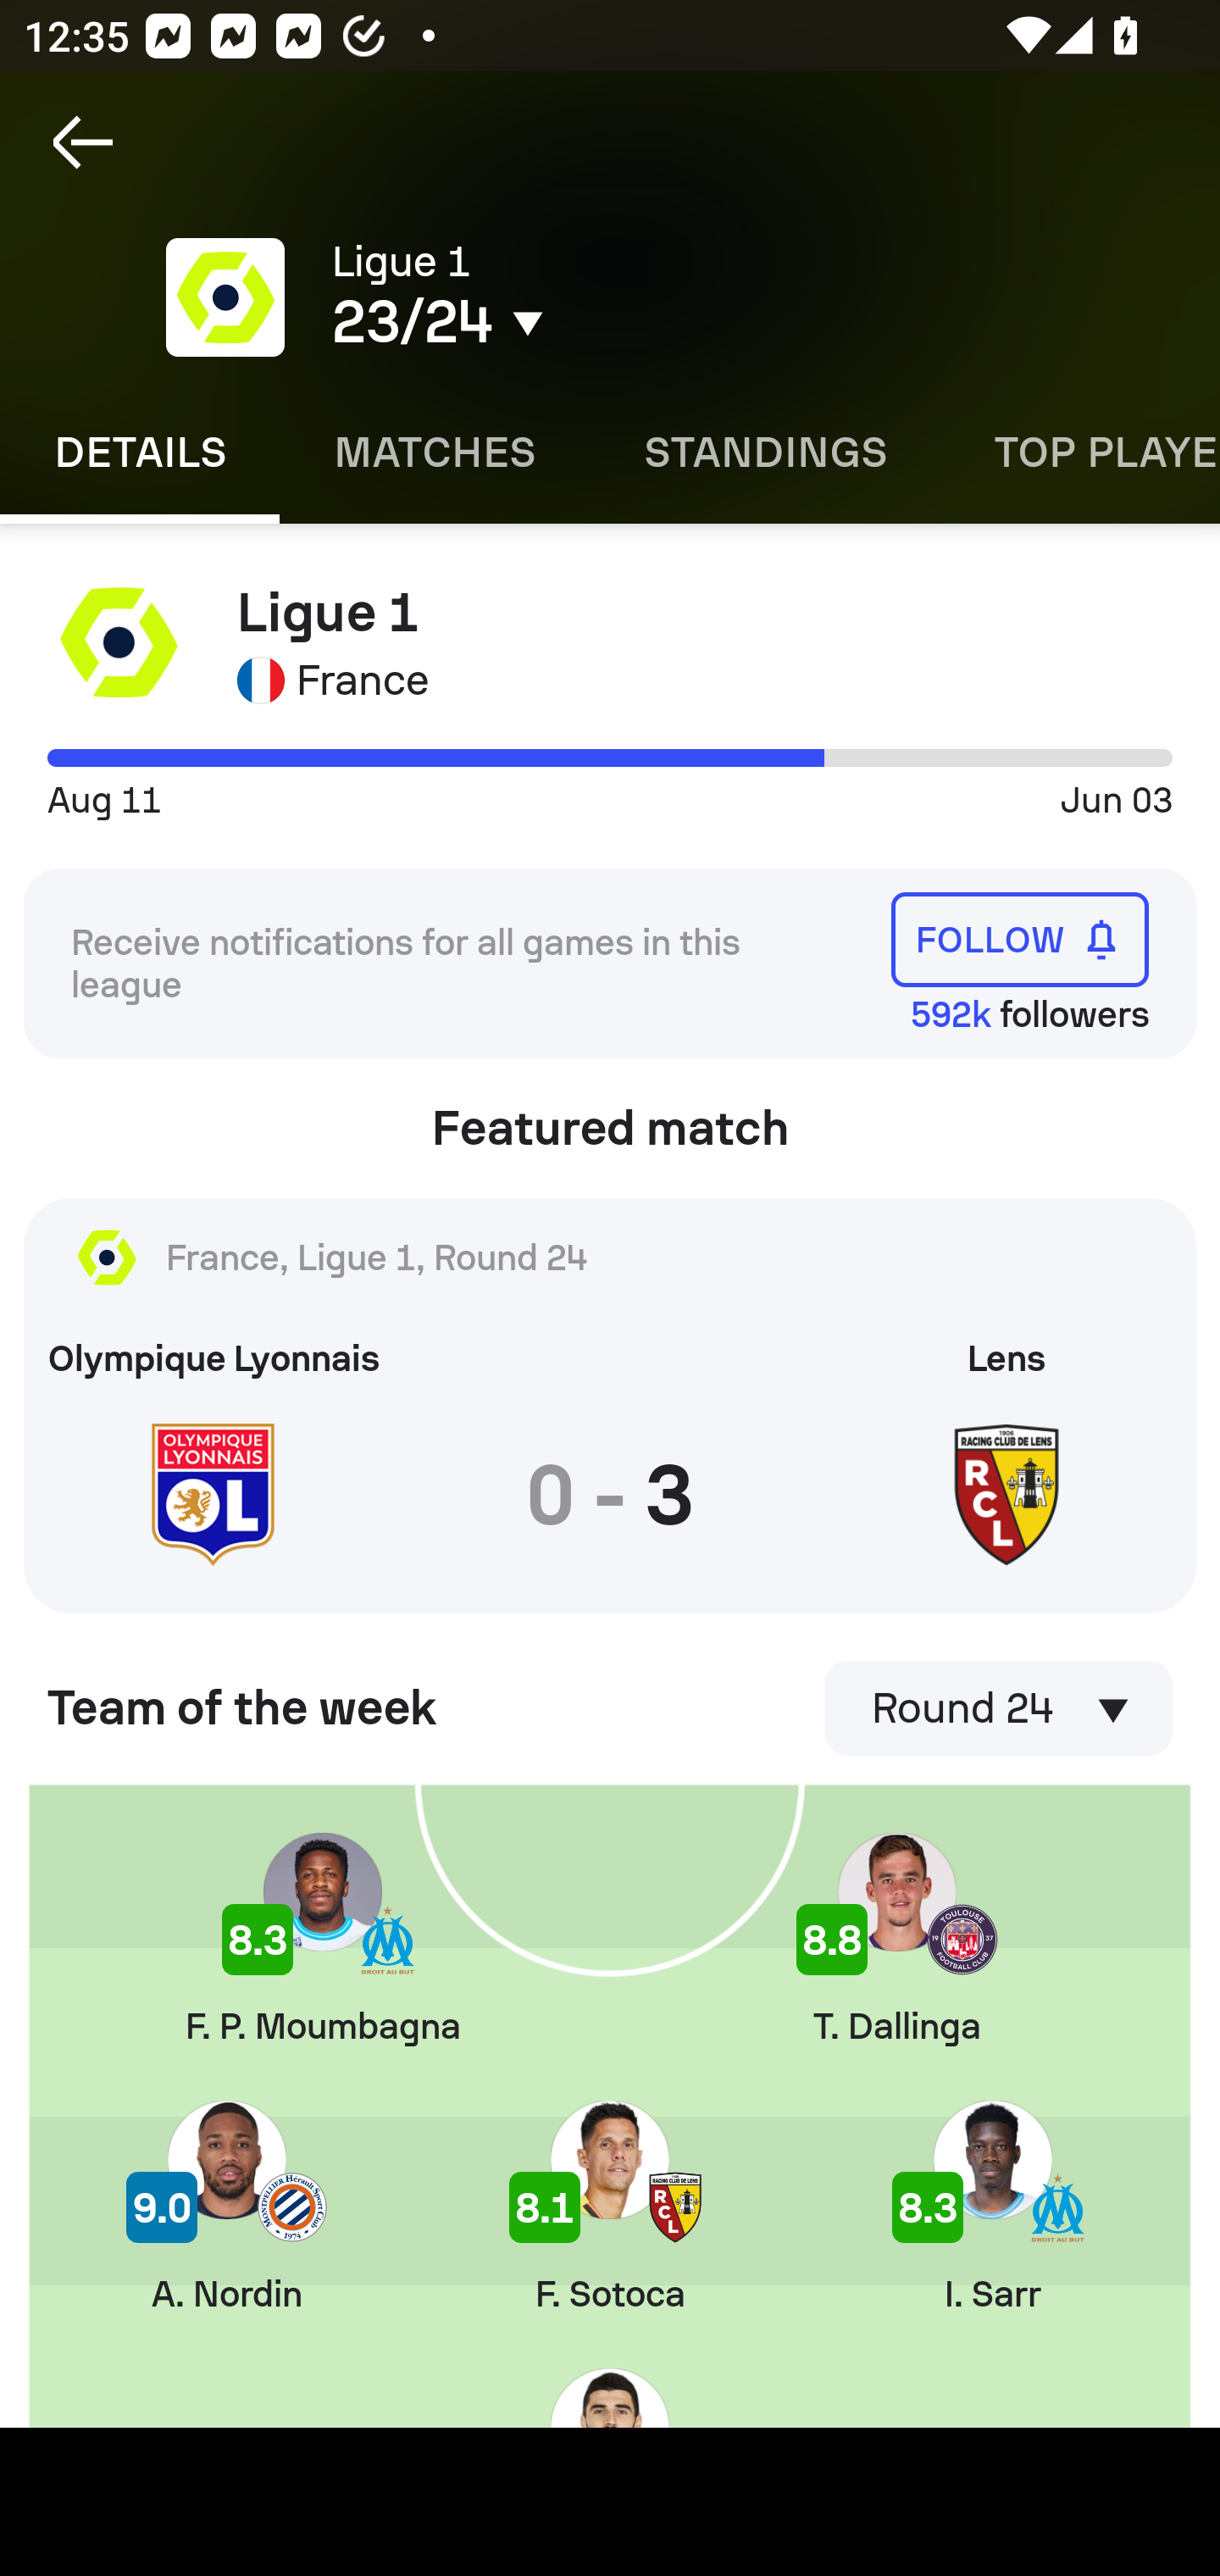 Image resolution: width=1220 pixels, height=2576 pixels. Describe the element at coordinates (610, 2207) in the screenshot. I see `F. Sotoca` at that location.